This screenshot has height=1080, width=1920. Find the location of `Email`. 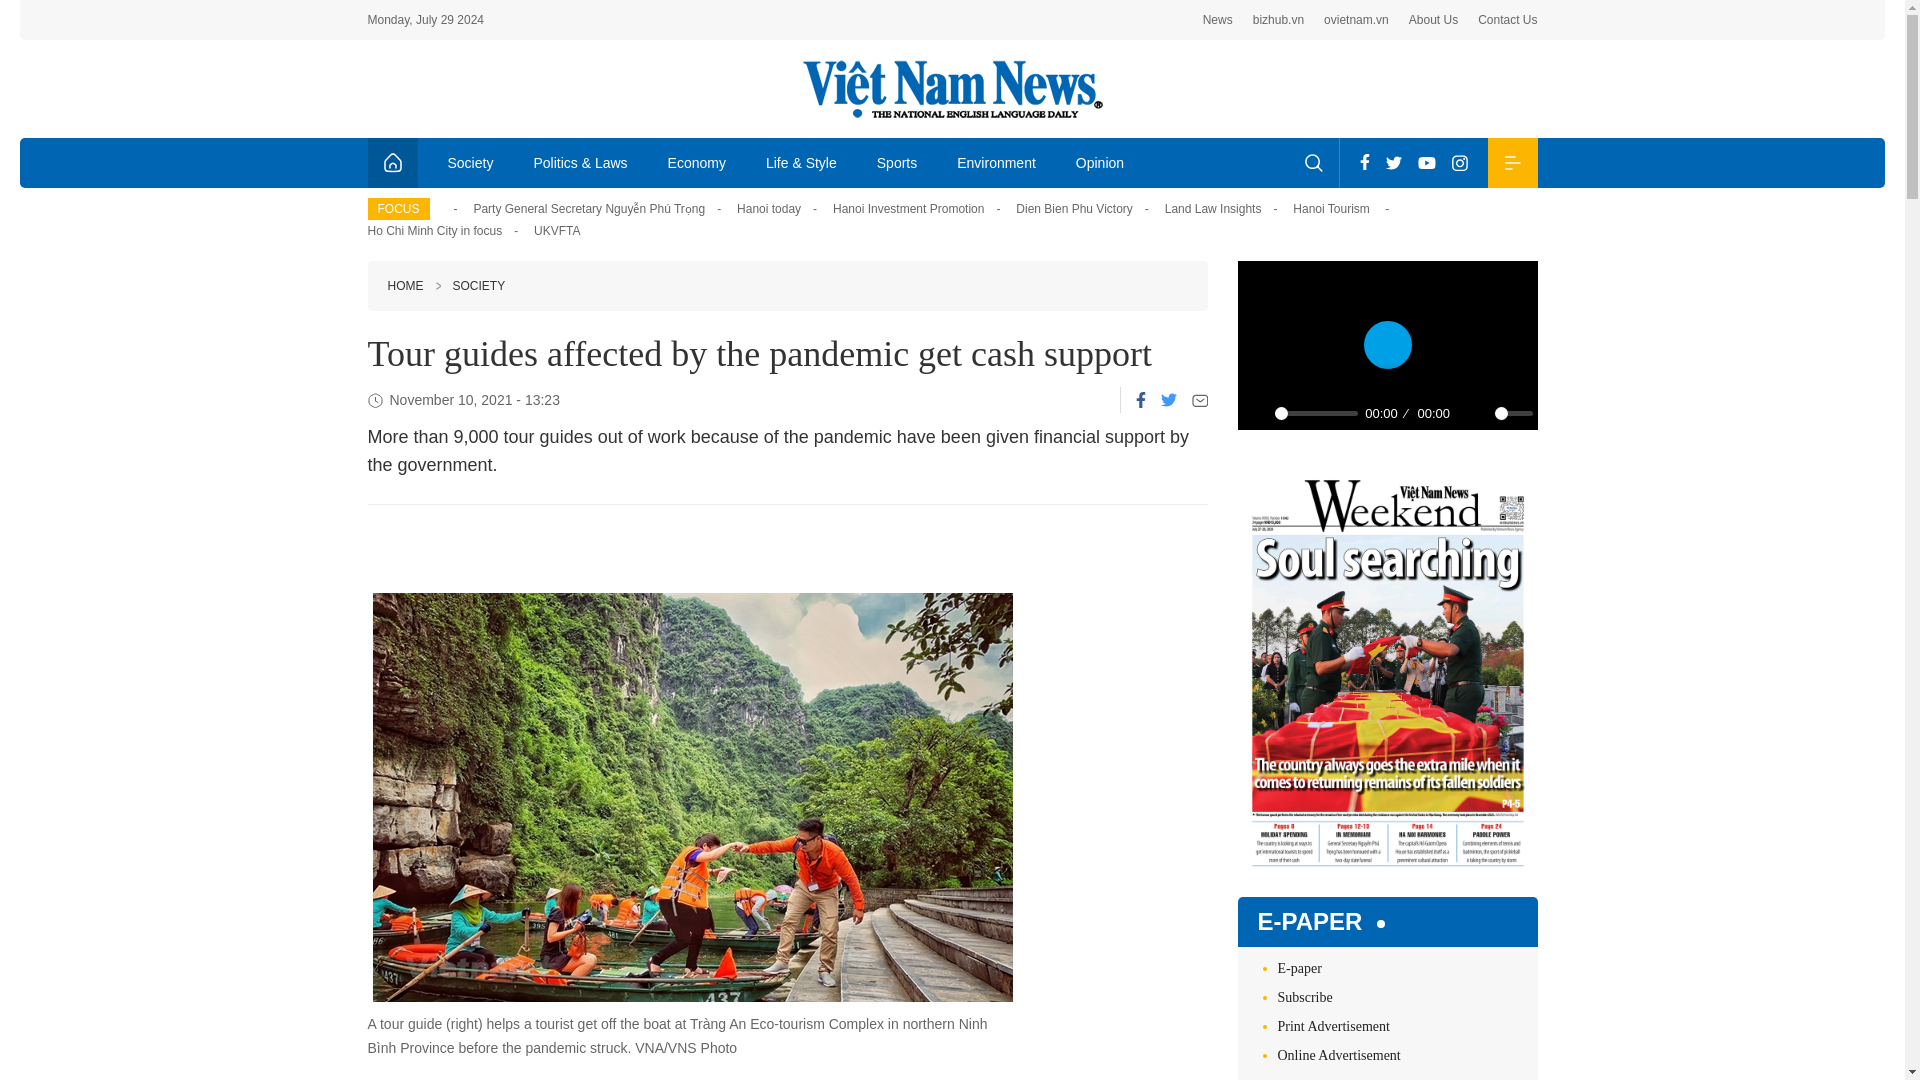

Email is located at coordinates (1200, 400).